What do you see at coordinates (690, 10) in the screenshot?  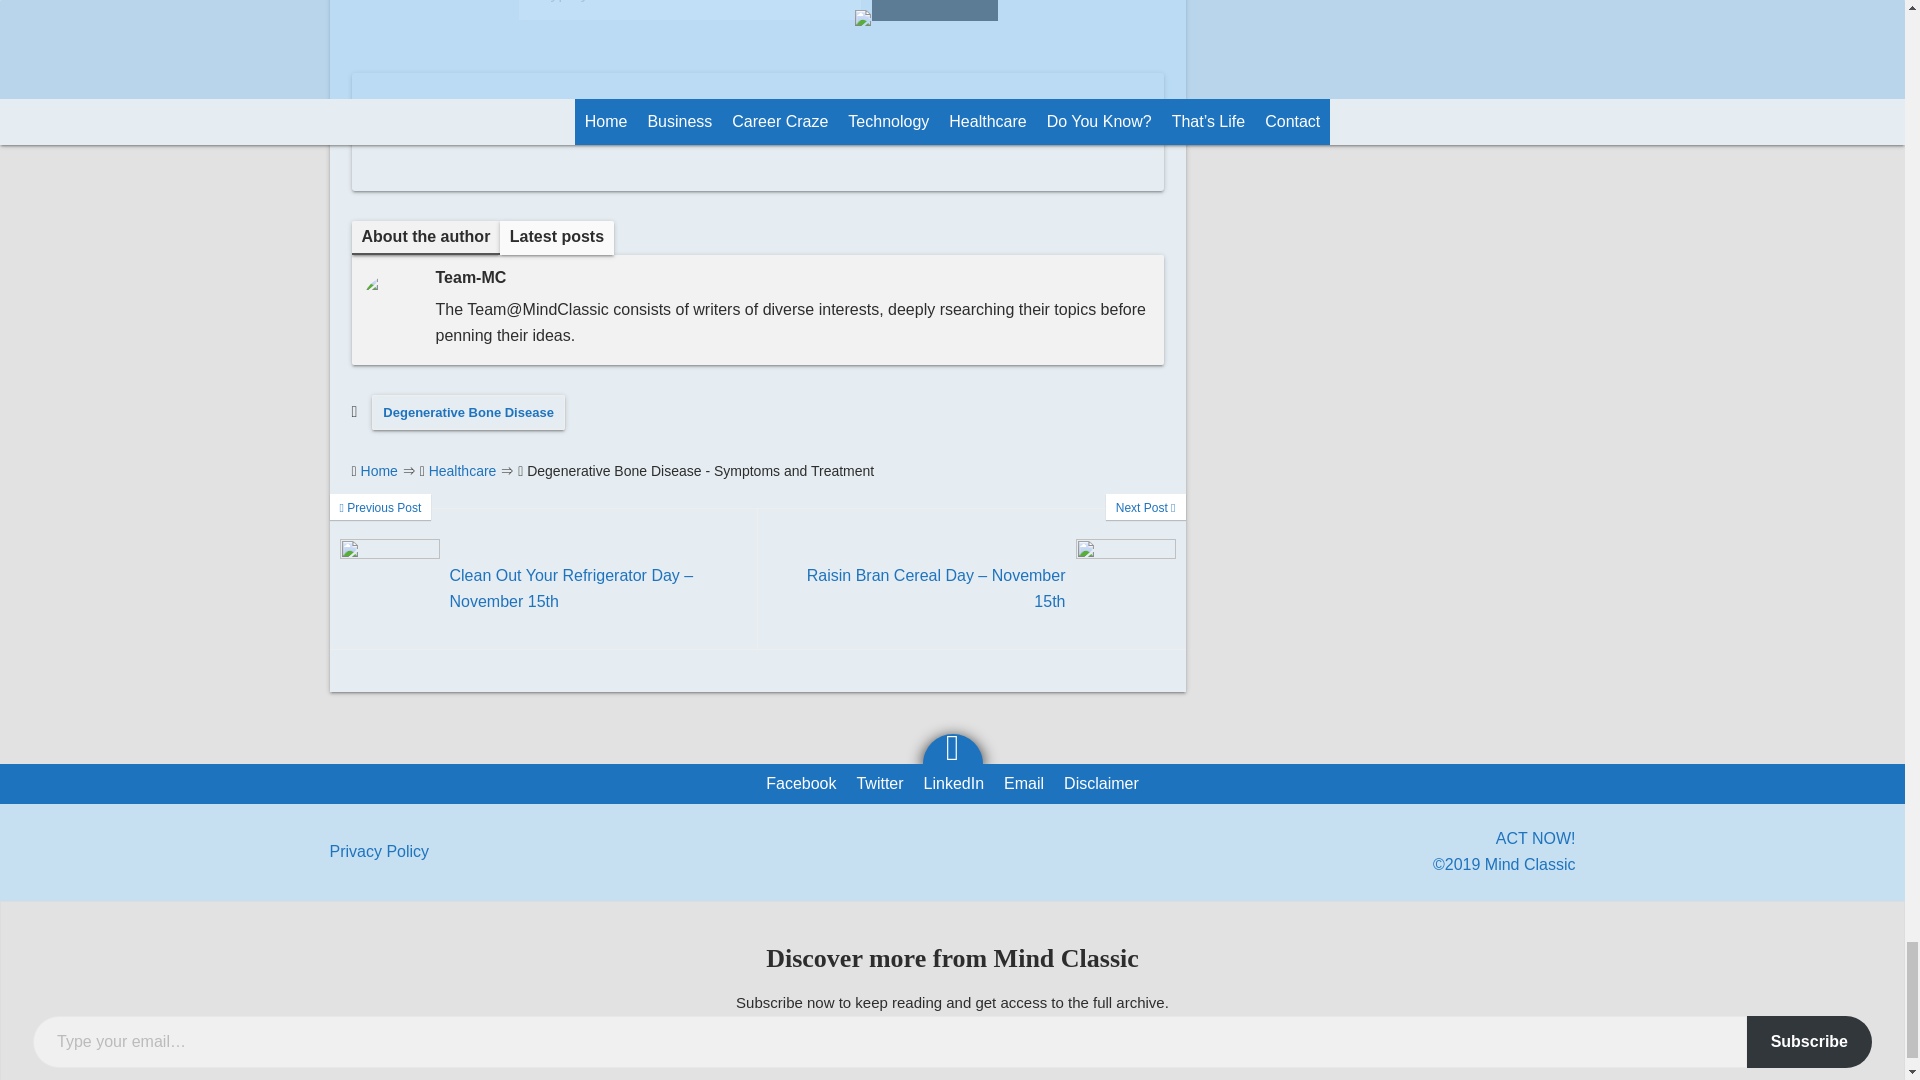 I see `Please fill in this field.` at bounding box center [690, 10].